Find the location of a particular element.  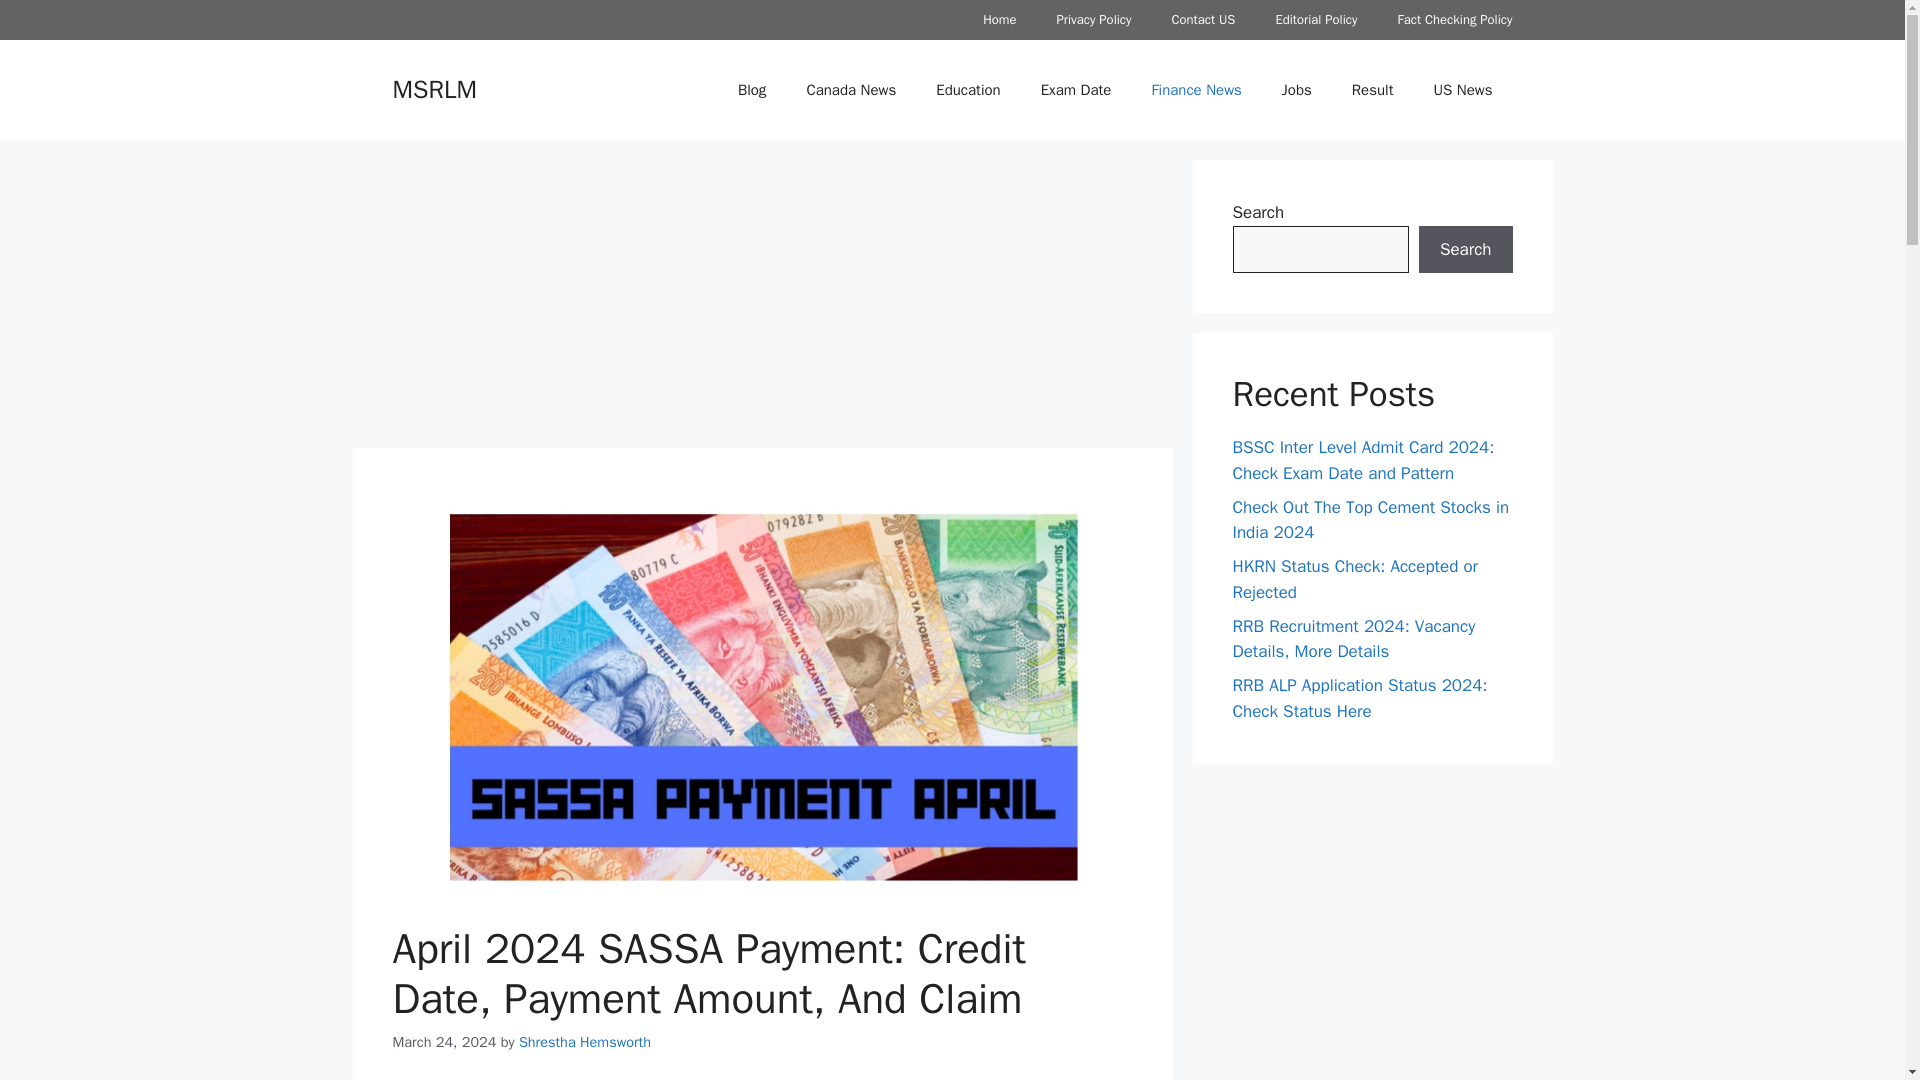

Home is located at coordinates (1000, 20).